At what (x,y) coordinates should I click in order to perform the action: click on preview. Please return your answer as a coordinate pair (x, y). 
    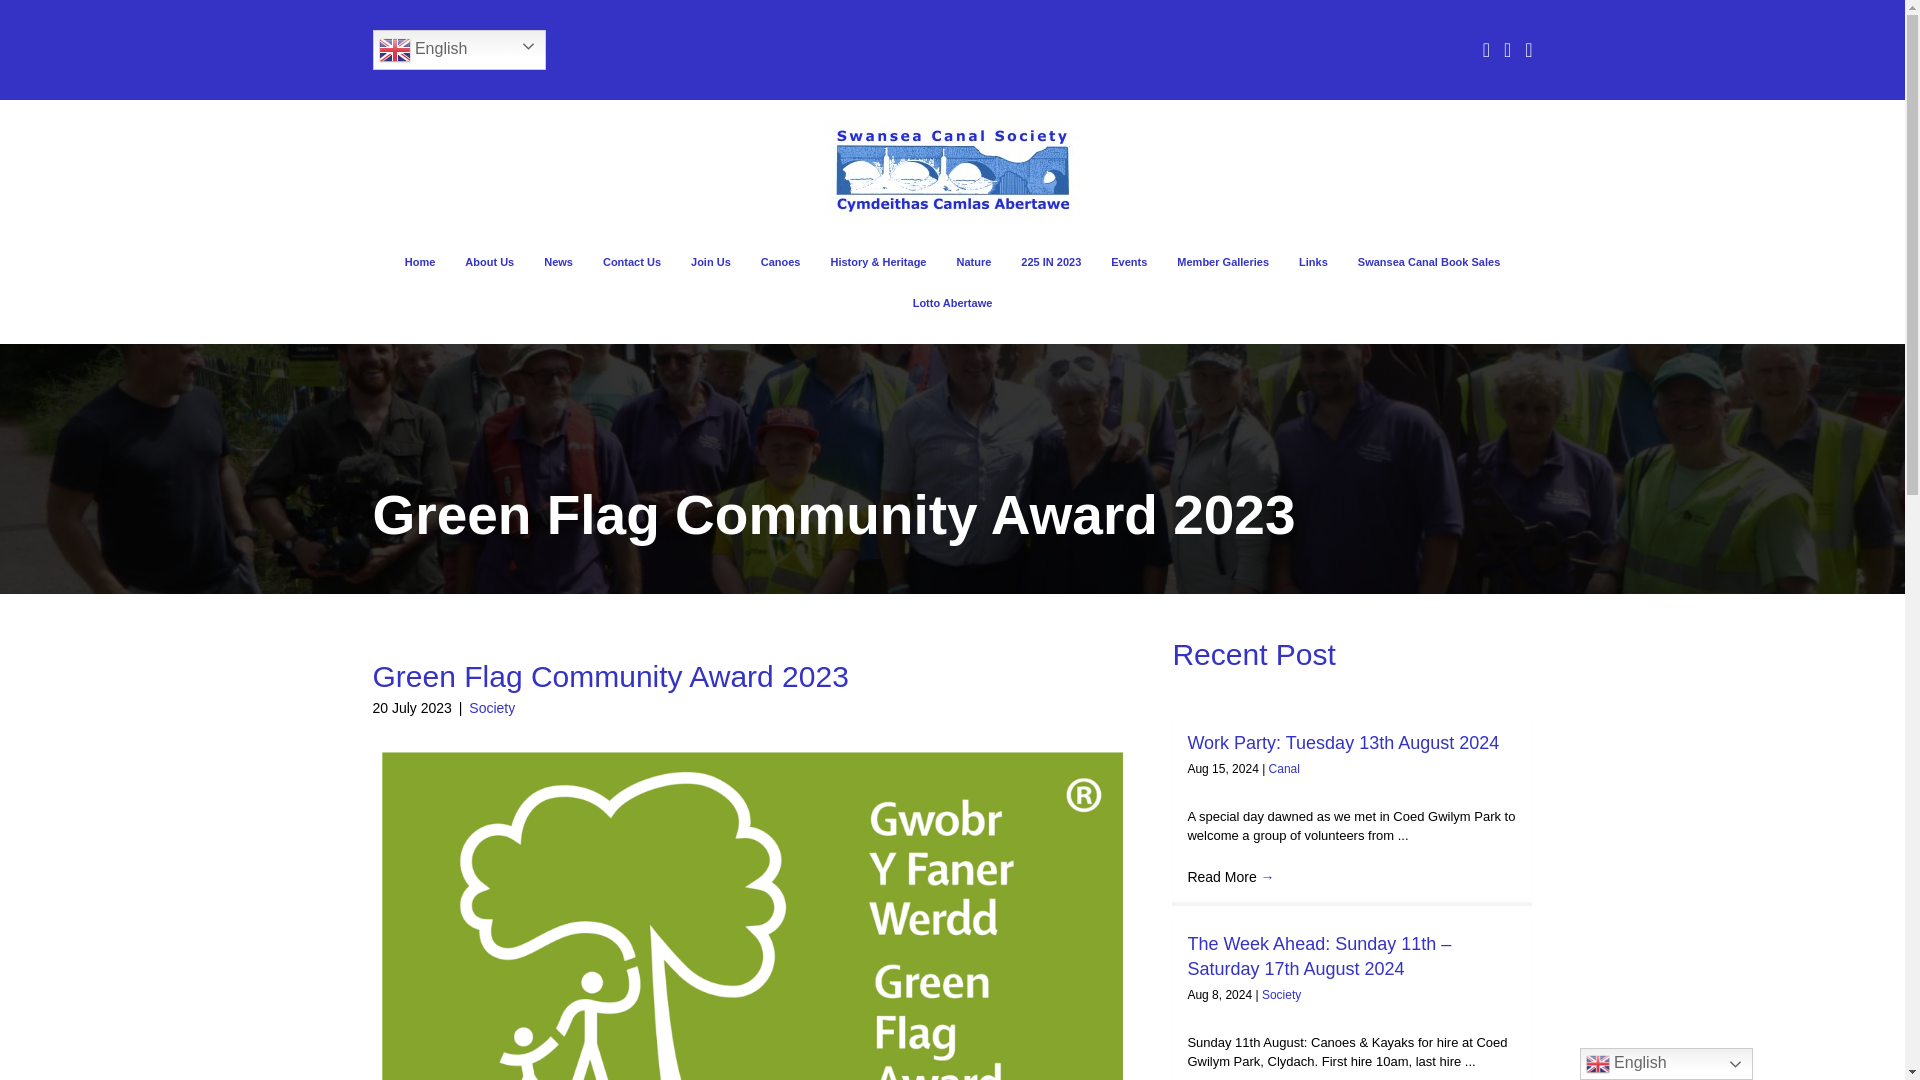
    Looking at the image, I should click on (952, 170).